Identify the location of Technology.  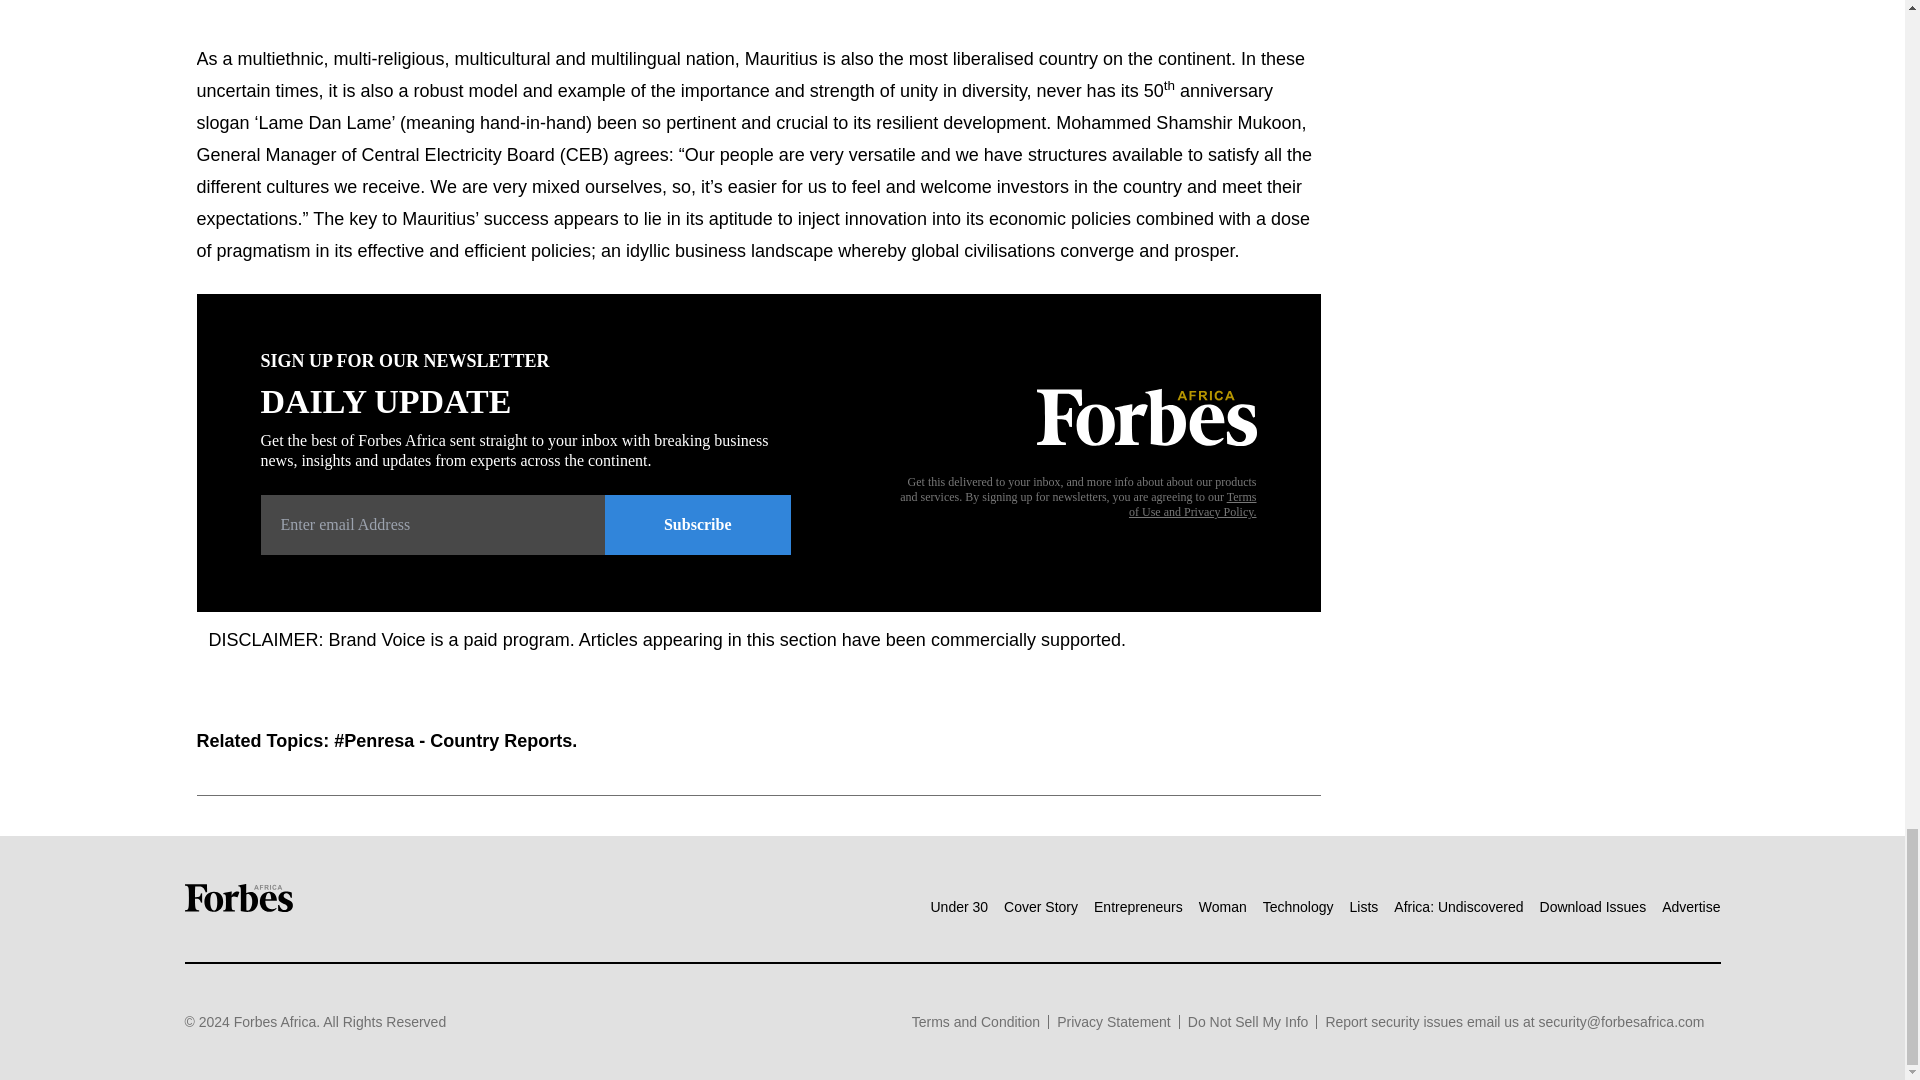
(1298, 906).